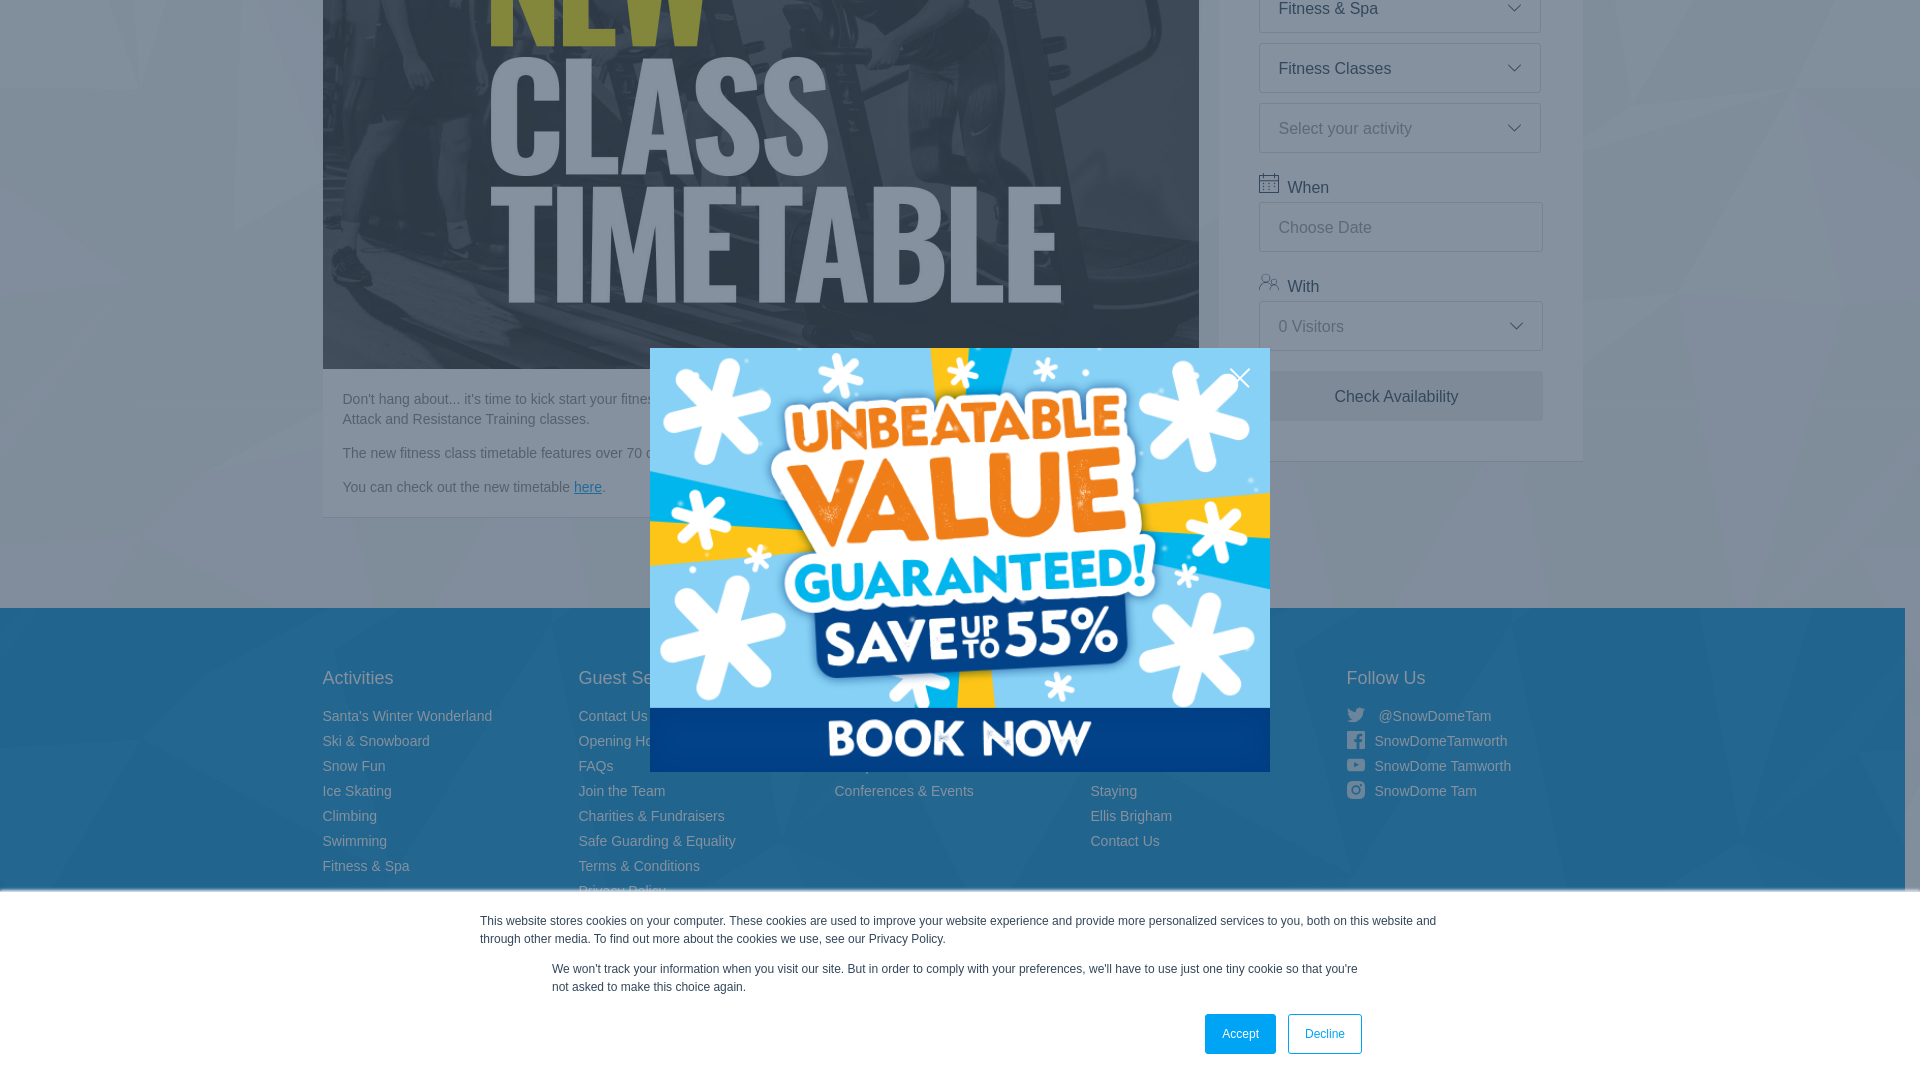 The width and height of the screenshot is (1920, 1080). What do you see at coordinates (588, 486) in the screenshot?
I see `Class timetable` at bounding box center [588, 486].